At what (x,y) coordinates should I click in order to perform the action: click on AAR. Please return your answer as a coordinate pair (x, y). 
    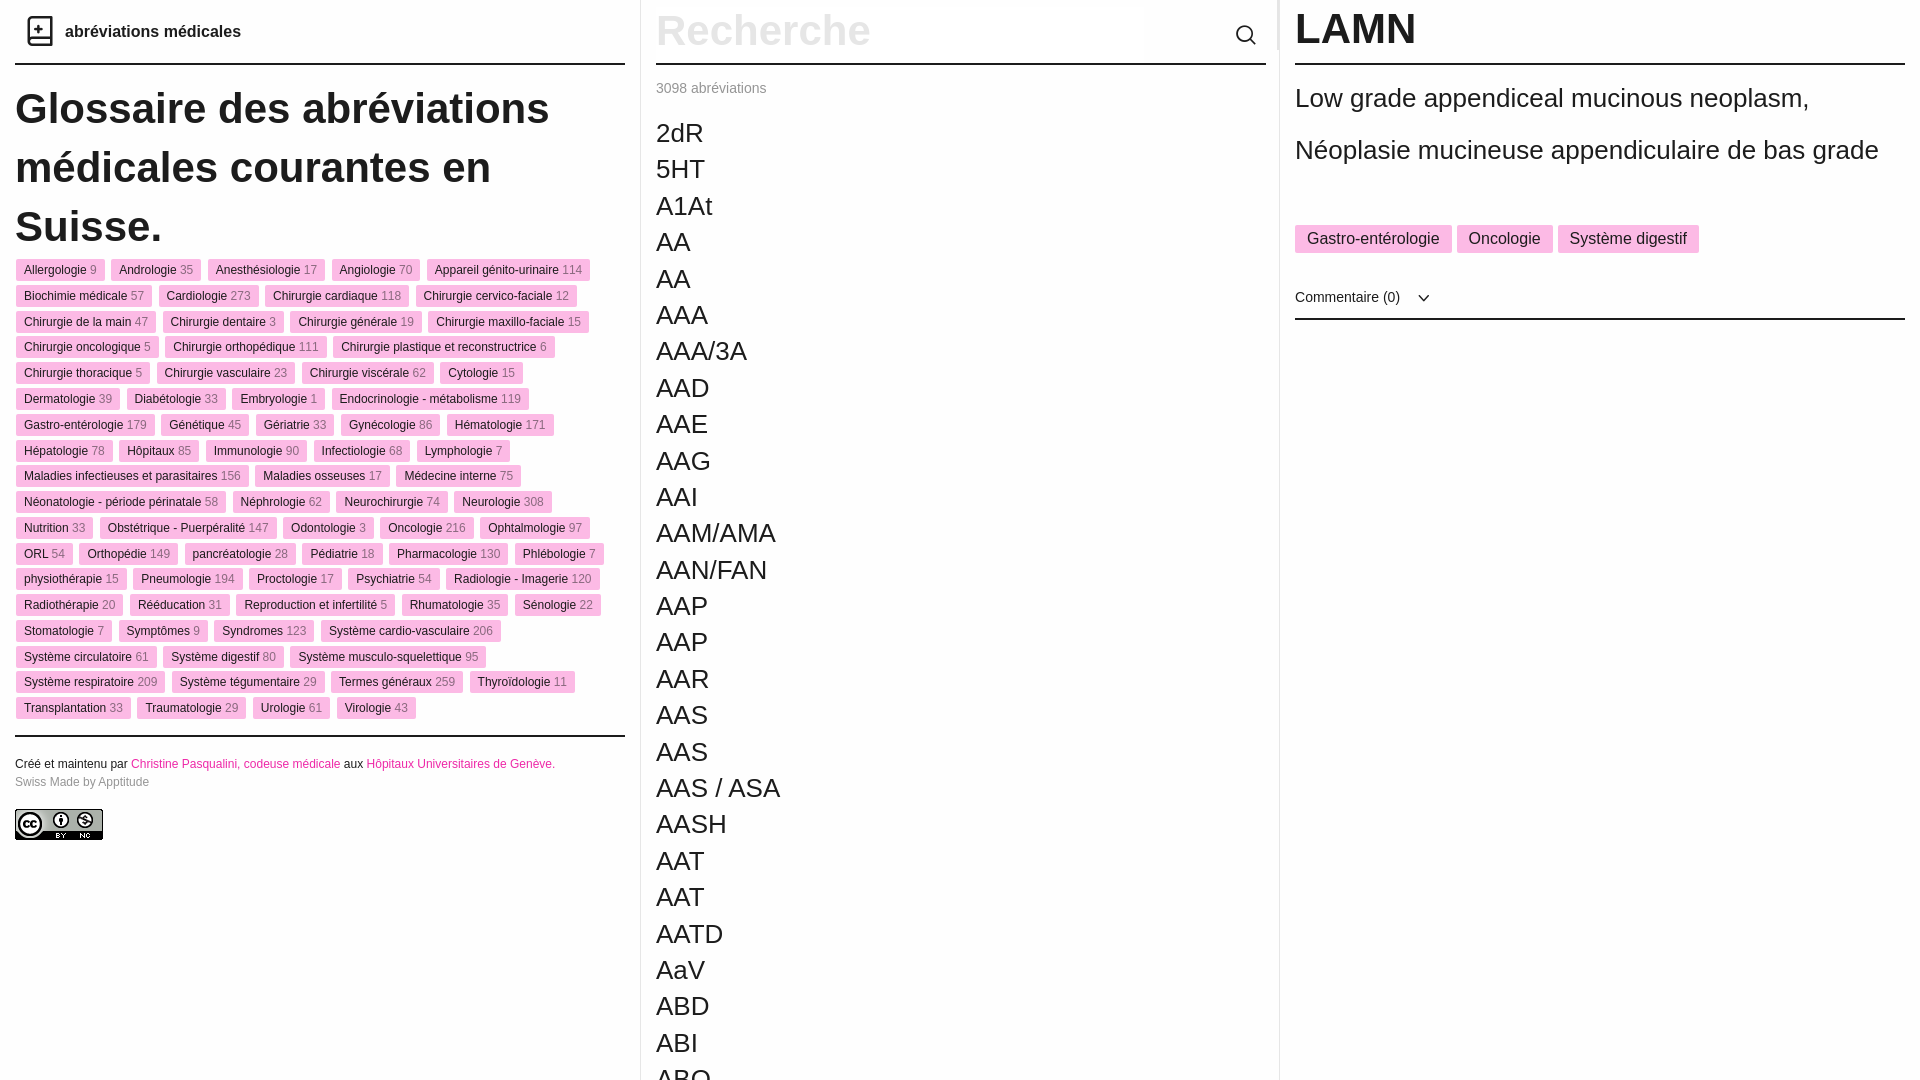
    Looking at the image, I should click on (908, 679).